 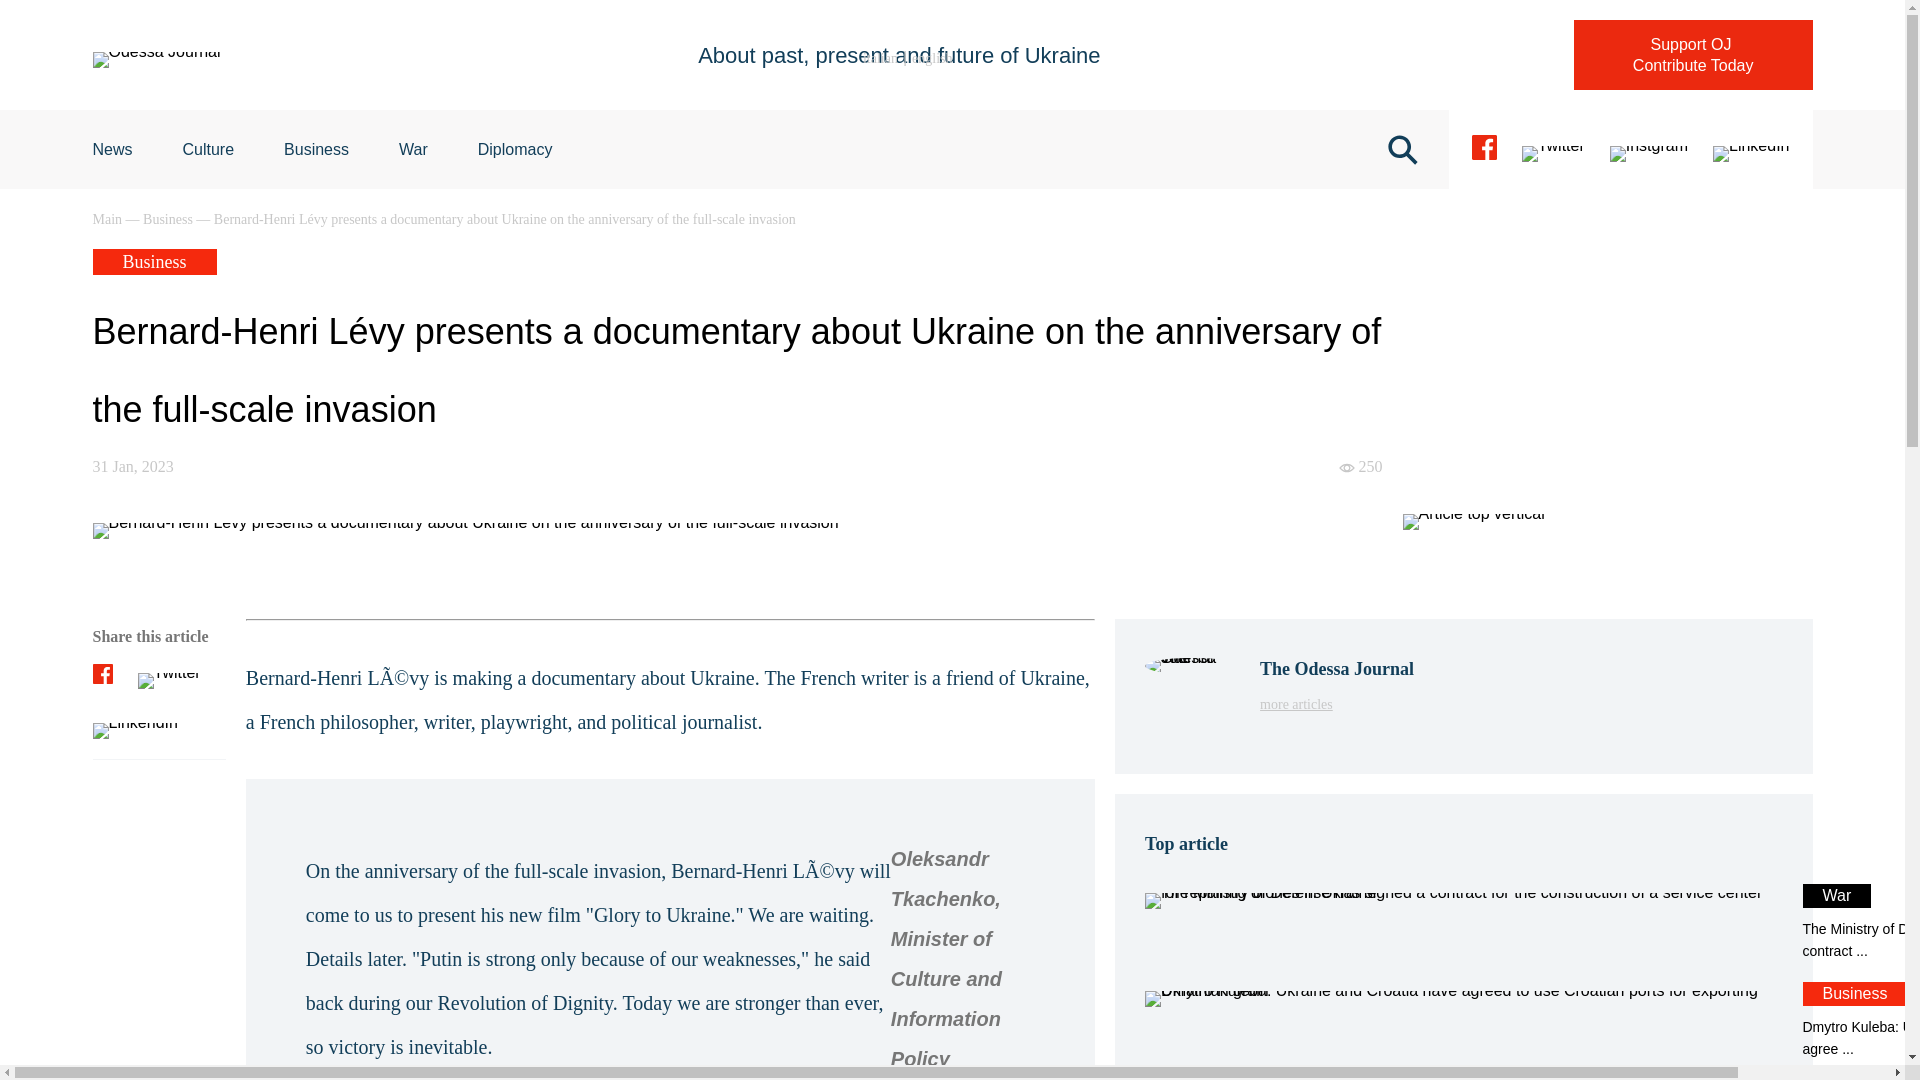 I want to click on more articles, so click(x=1336, y=704).